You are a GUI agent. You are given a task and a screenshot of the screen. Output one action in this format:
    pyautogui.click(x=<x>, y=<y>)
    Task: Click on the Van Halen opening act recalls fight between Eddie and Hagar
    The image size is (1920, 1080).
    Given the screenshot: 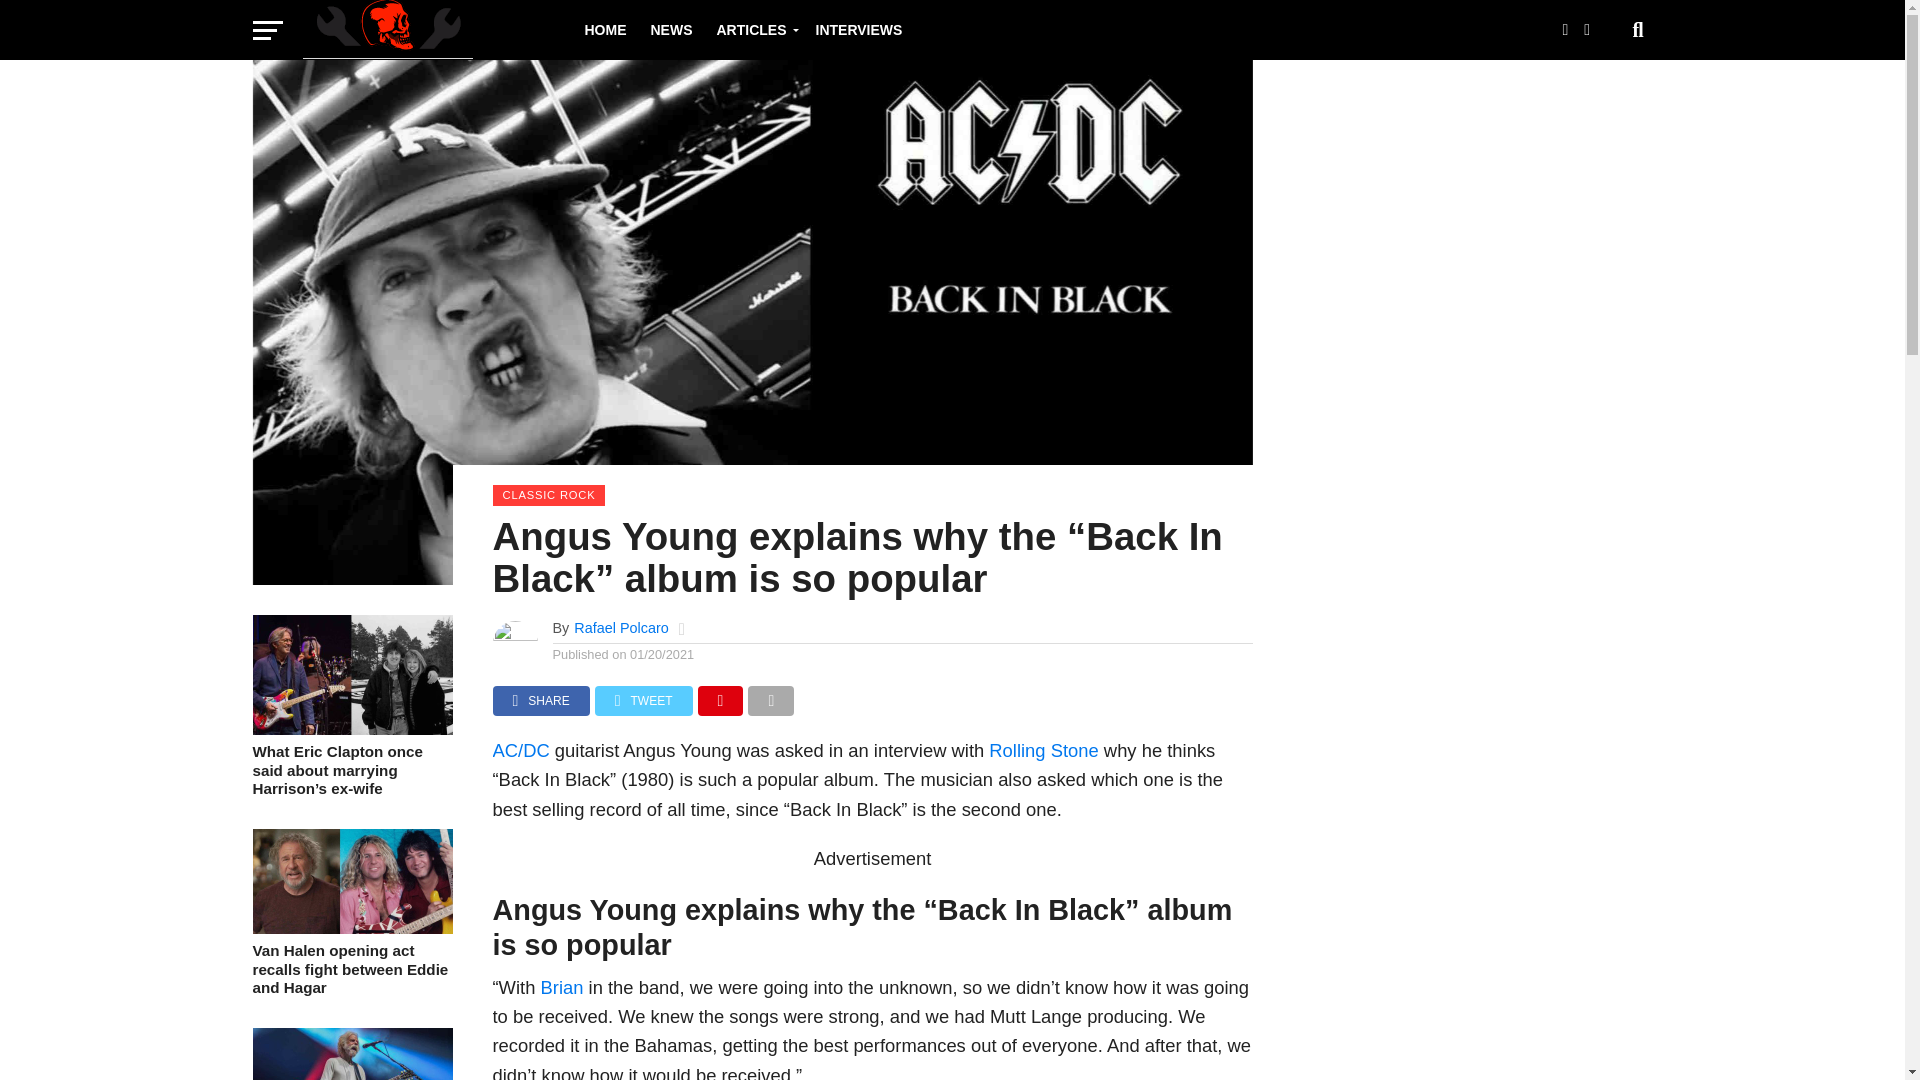 What is the action you would take?
    pyautogui.click(x=351, y=928)
    